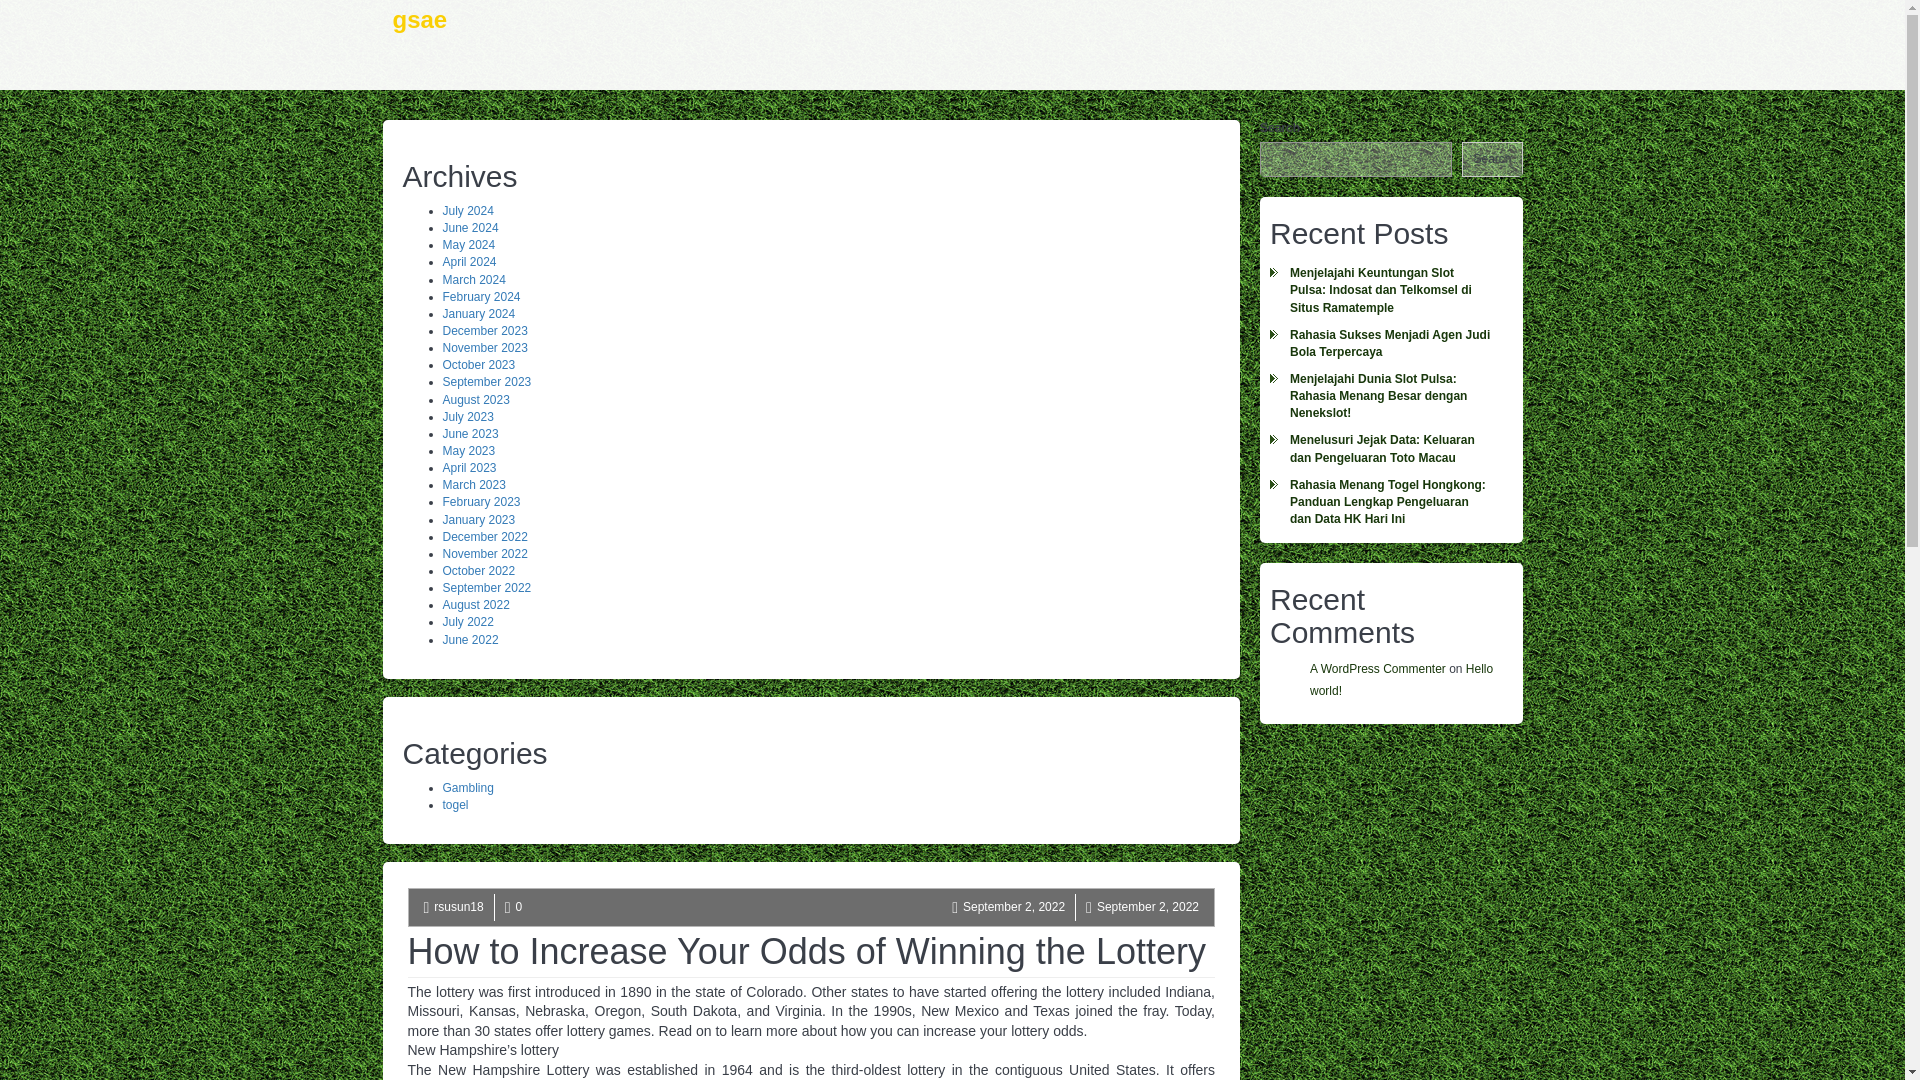 The height and width of the screenshot is (1080, 1920). Describe the element at coordinates (478, 364) in the screenshot. I see `October 2023` at that location.